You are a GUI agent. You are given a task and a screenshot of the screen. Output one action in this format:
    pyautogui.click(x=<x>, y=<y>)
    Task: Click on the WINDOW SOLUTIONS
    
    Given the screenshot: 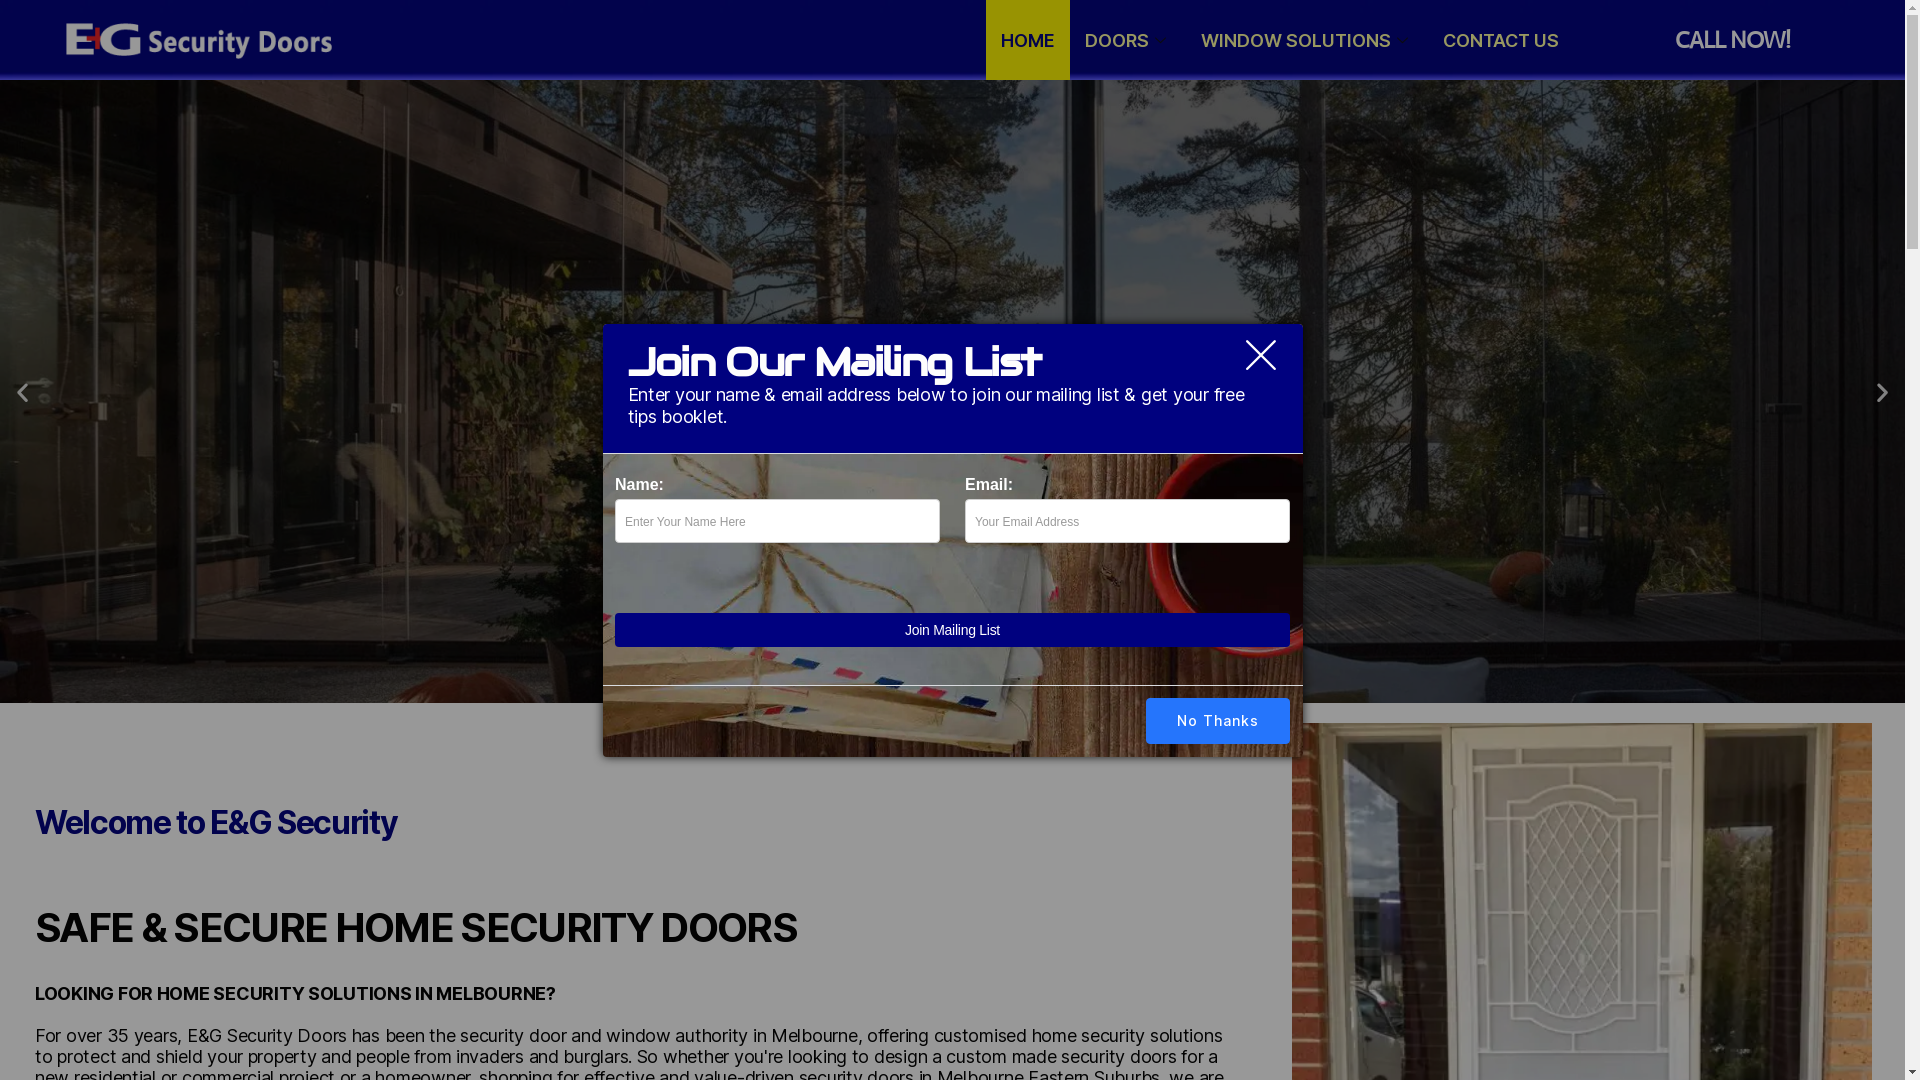 What is the action you would take?
    pyautogui.click(x=1307, y=40)
    